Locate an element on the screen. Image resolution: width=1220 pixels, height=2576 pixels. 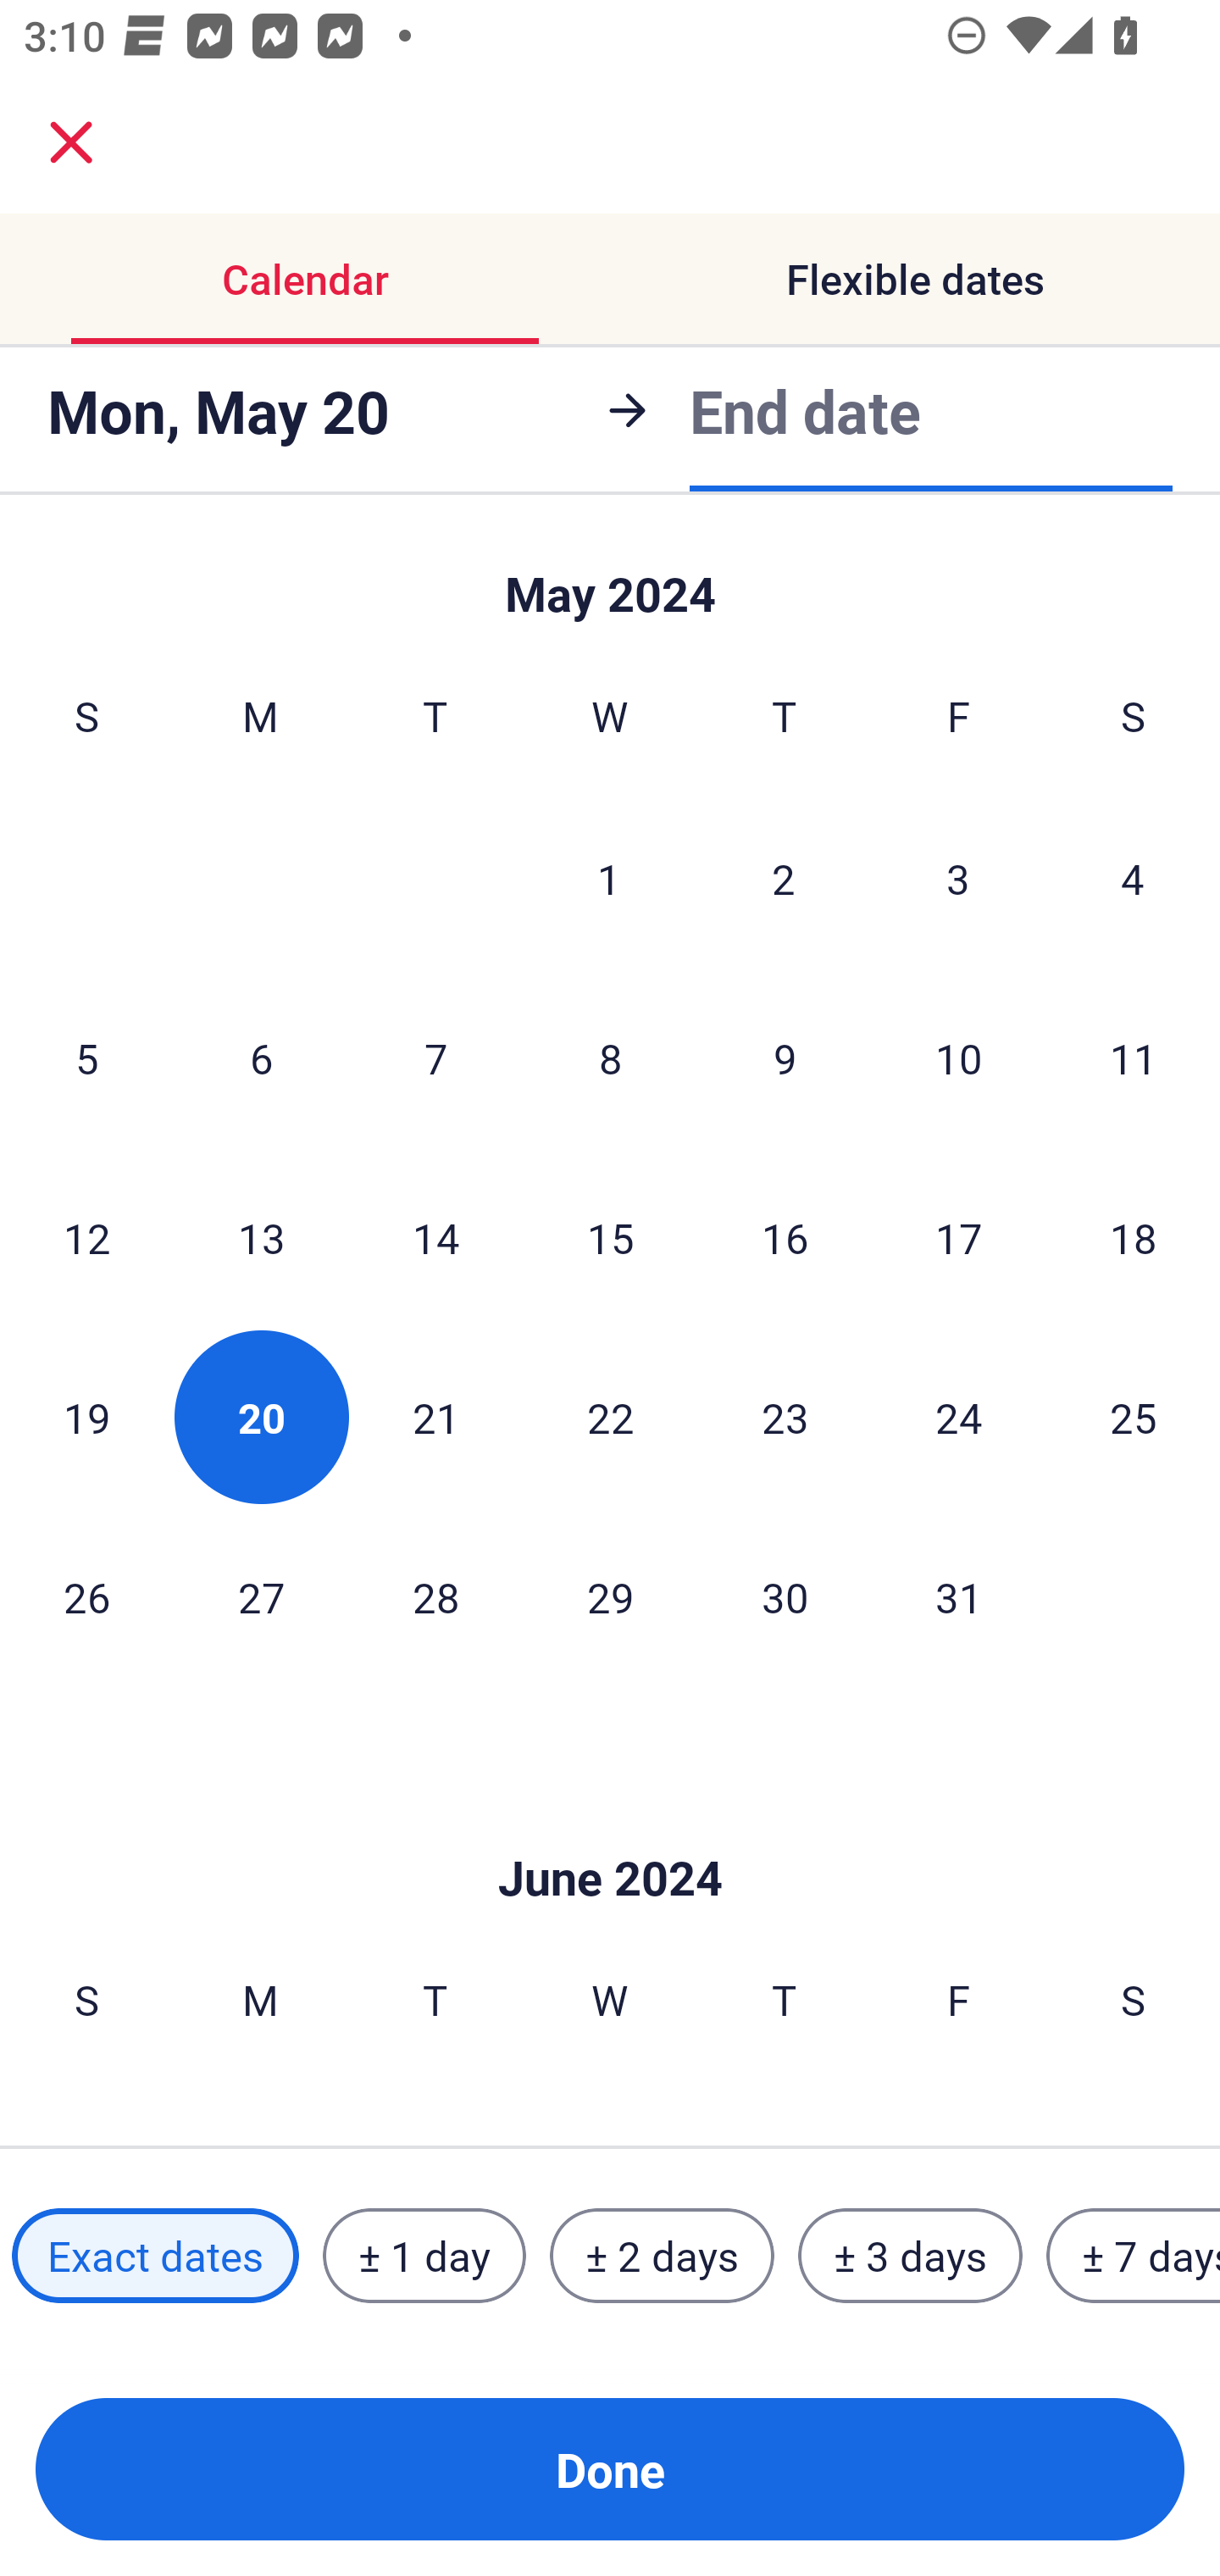
21 Tuesday, May 21, 2024 is located at coordinates (435, 1417).